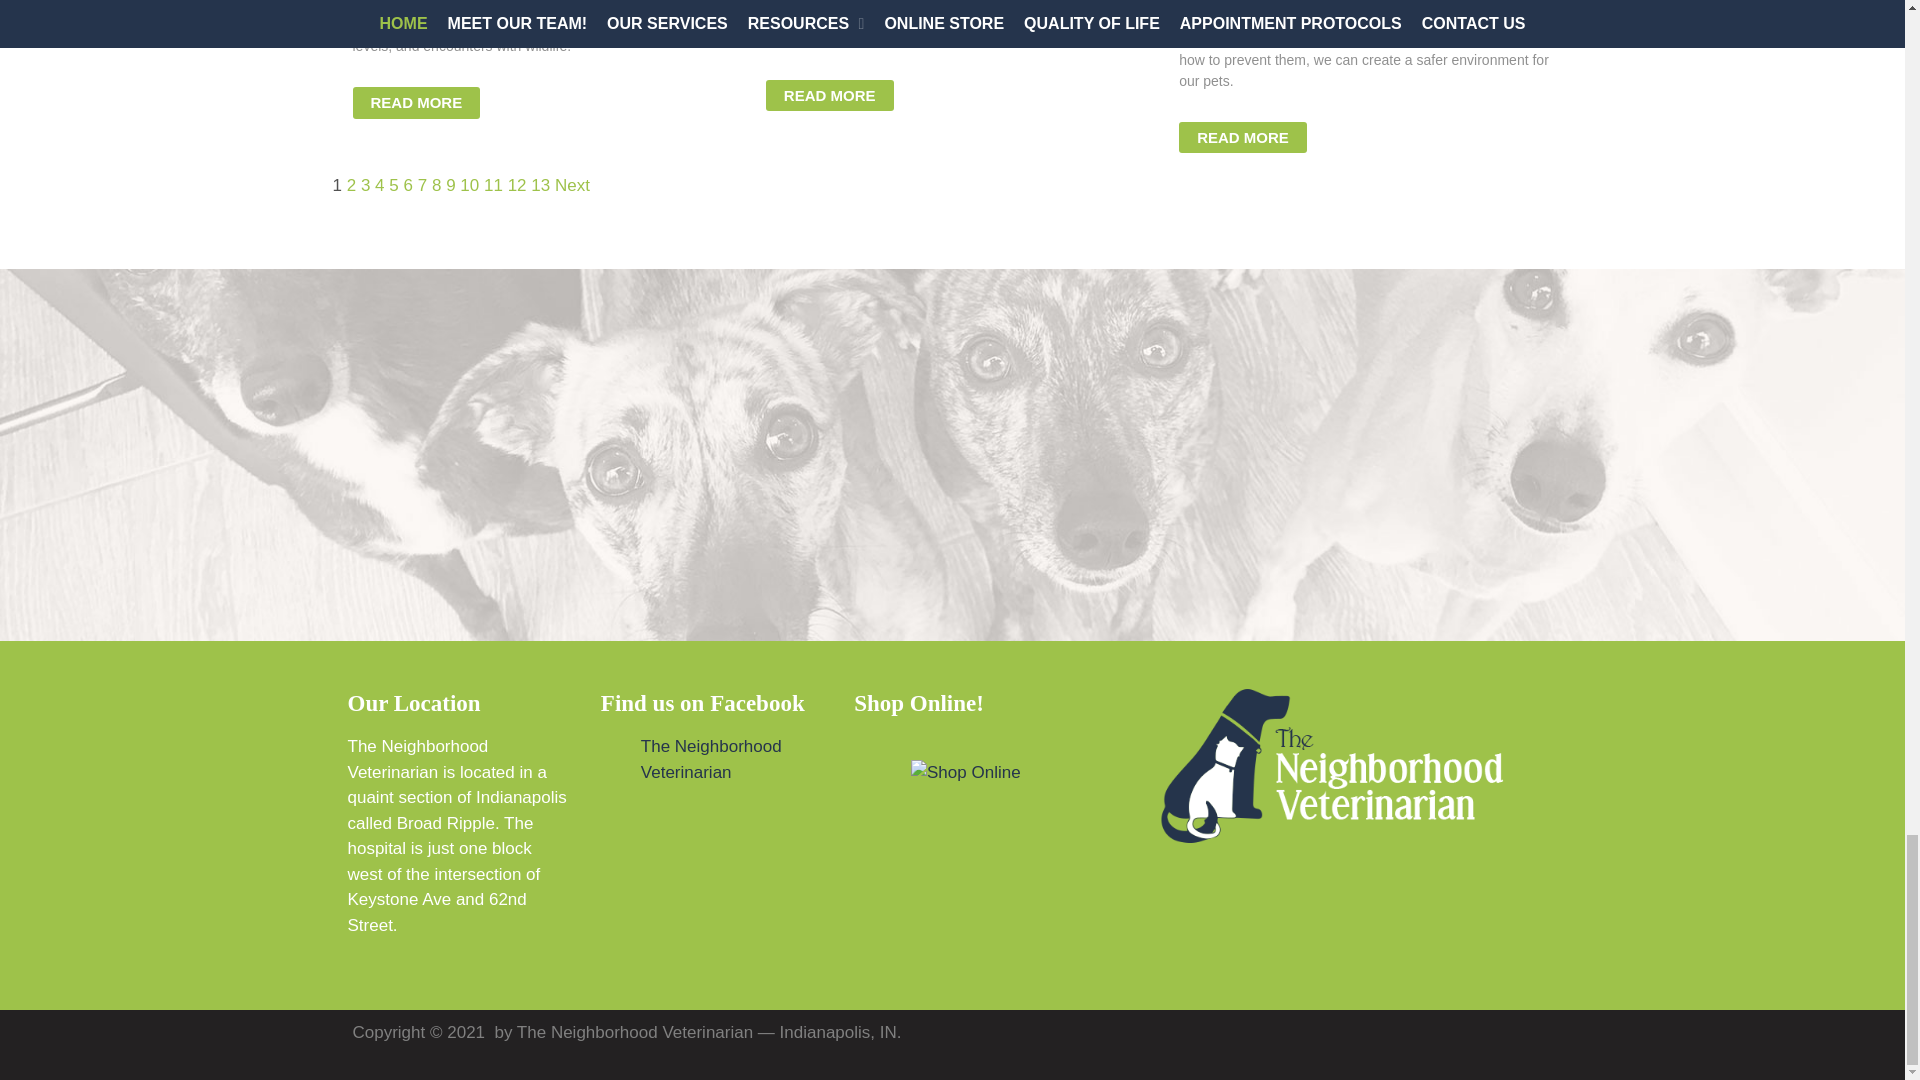 The image size is (1920, 1080). What do you see at coordinates (416, 102) in the screenshot?
I see `READ MORE` at bounding box center [416, 102].